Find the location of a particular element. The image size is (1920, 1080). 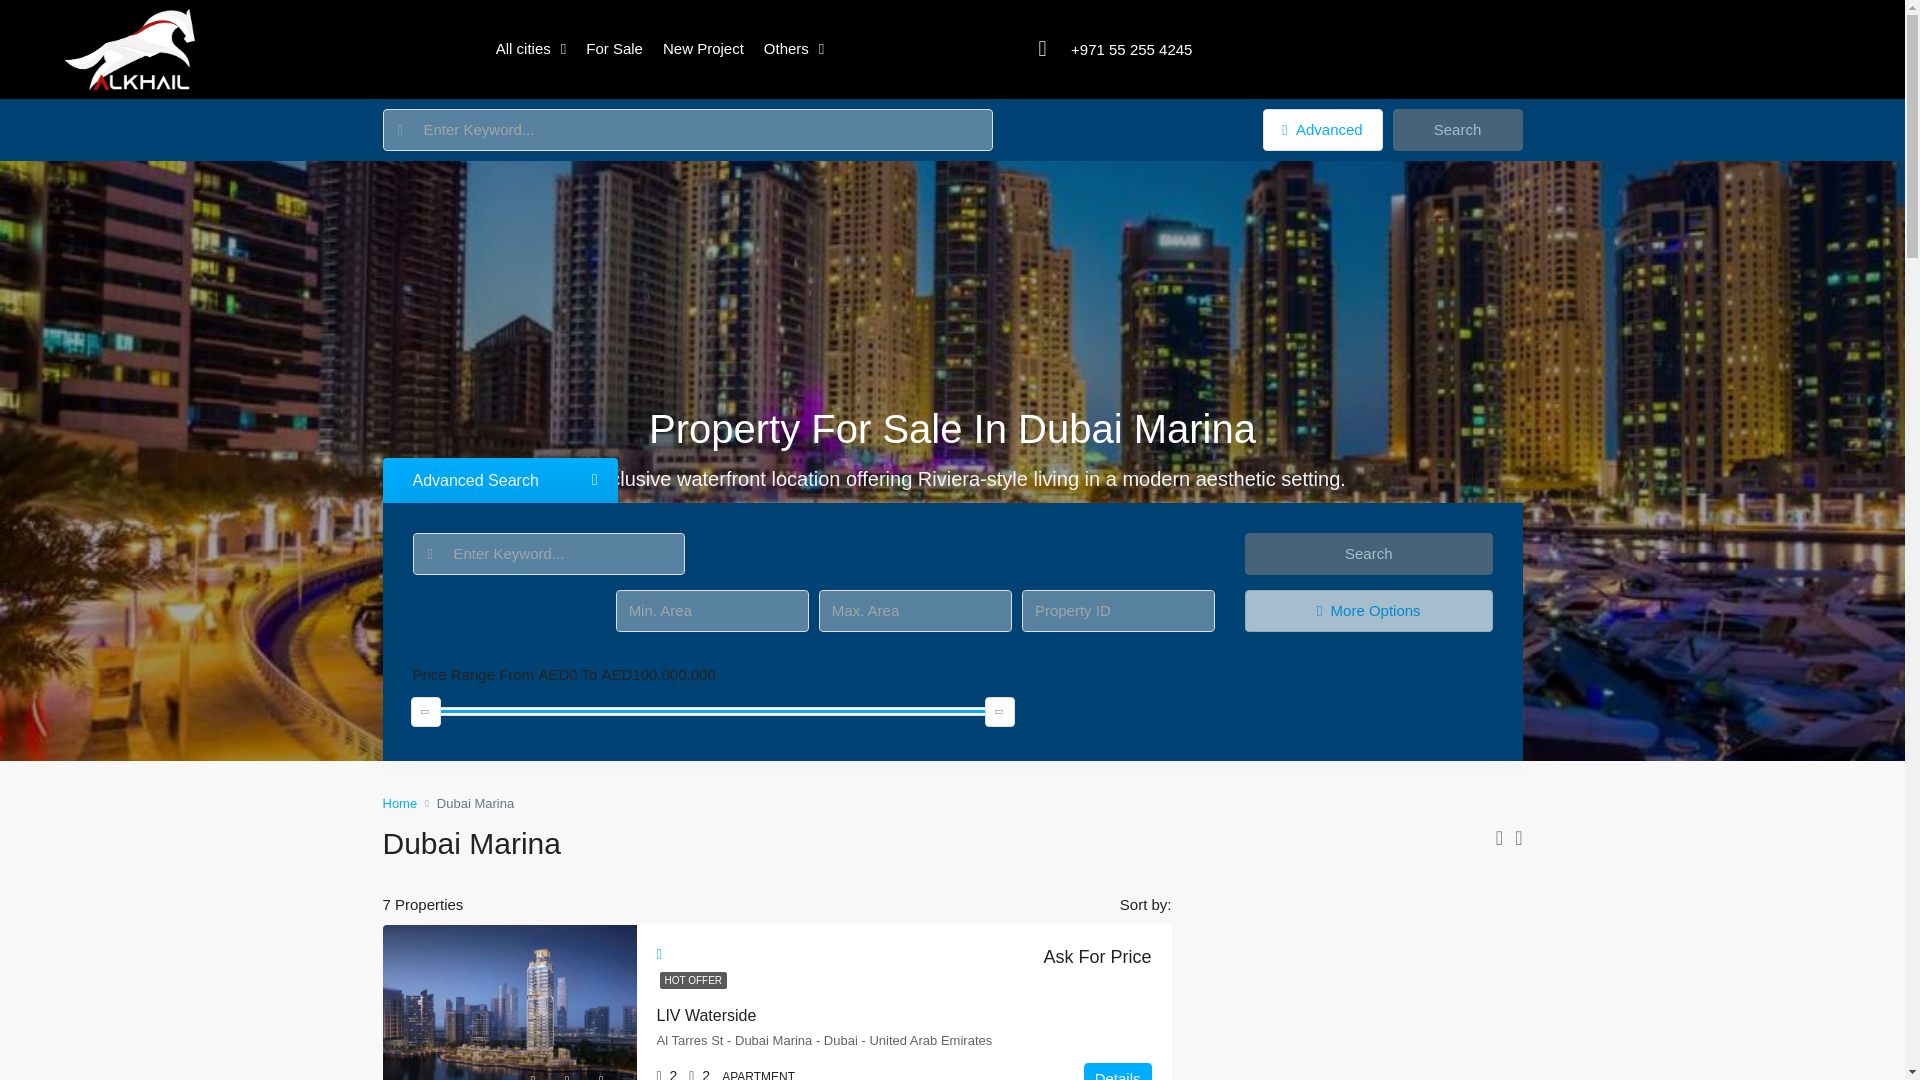

All cities is located at coordinates (531, 48).